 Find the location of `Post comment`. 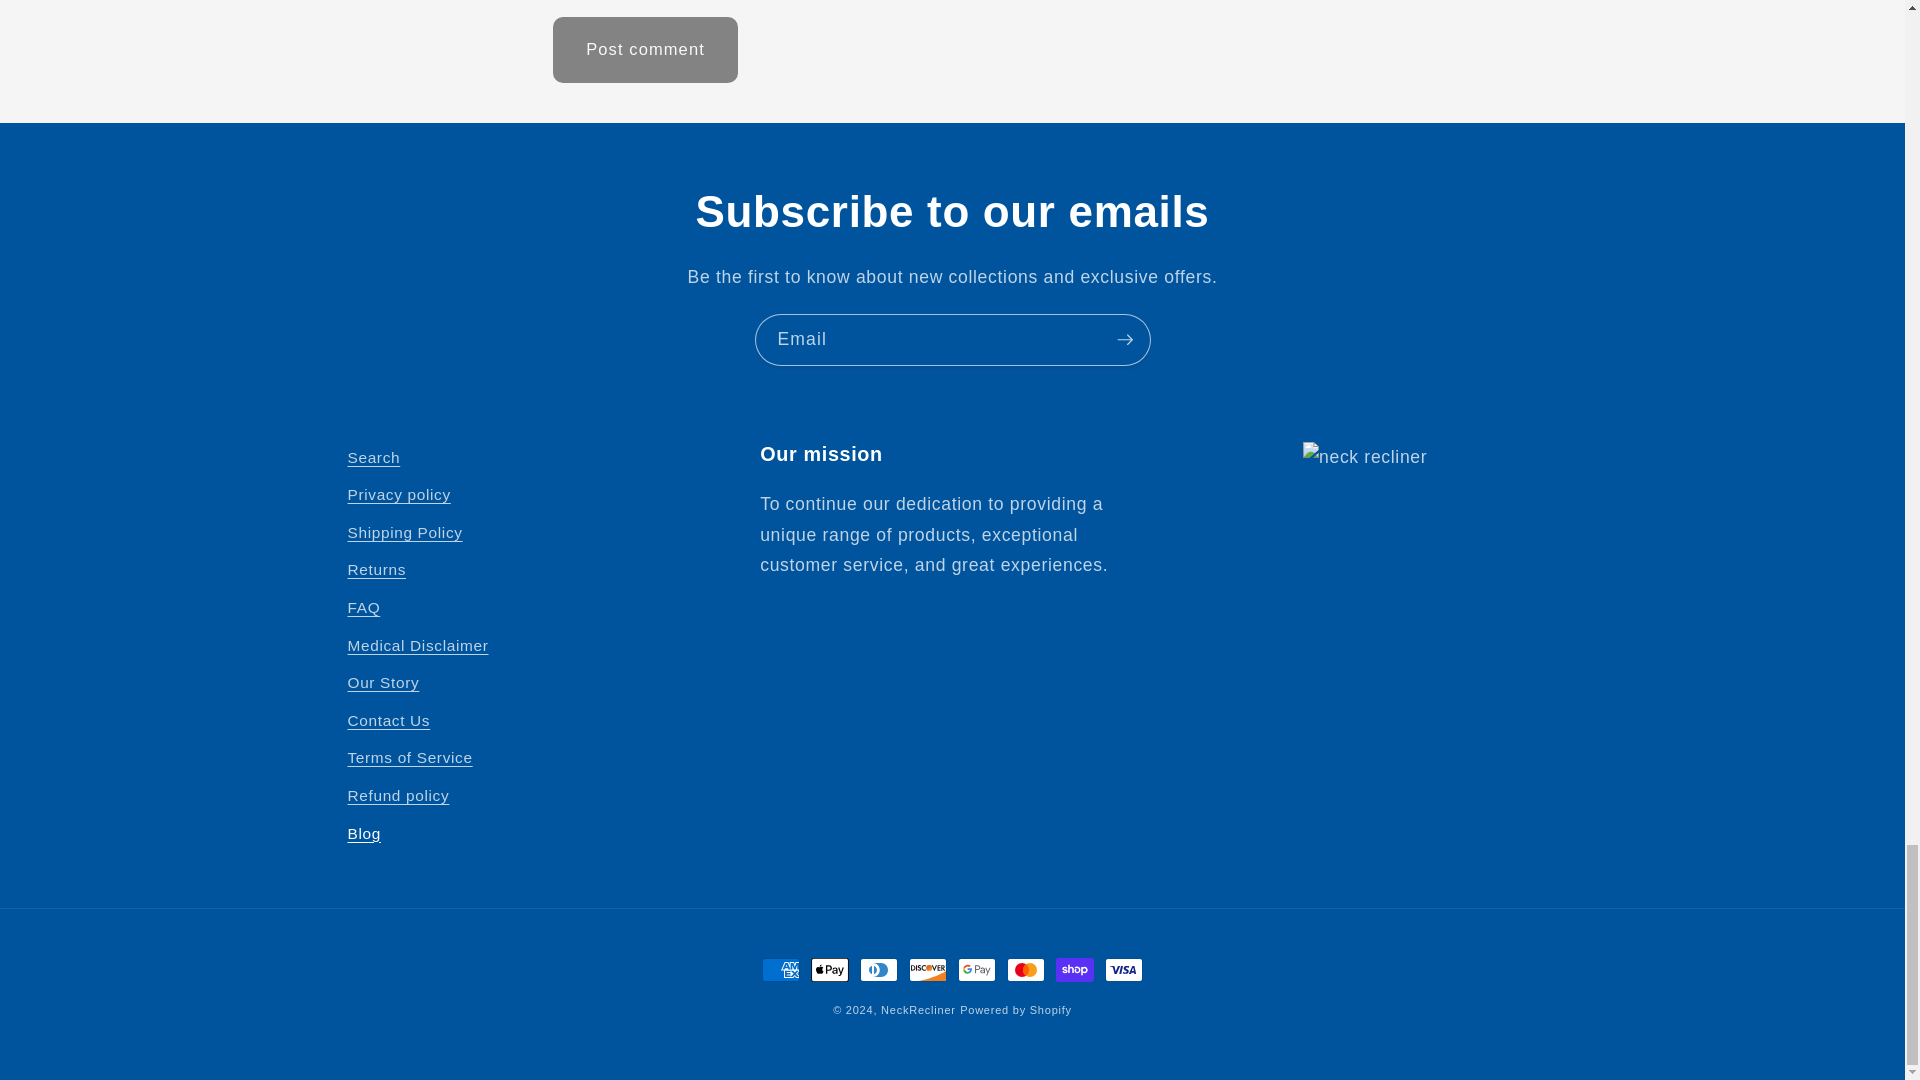

Post comment is located at coordinates (644, 50).